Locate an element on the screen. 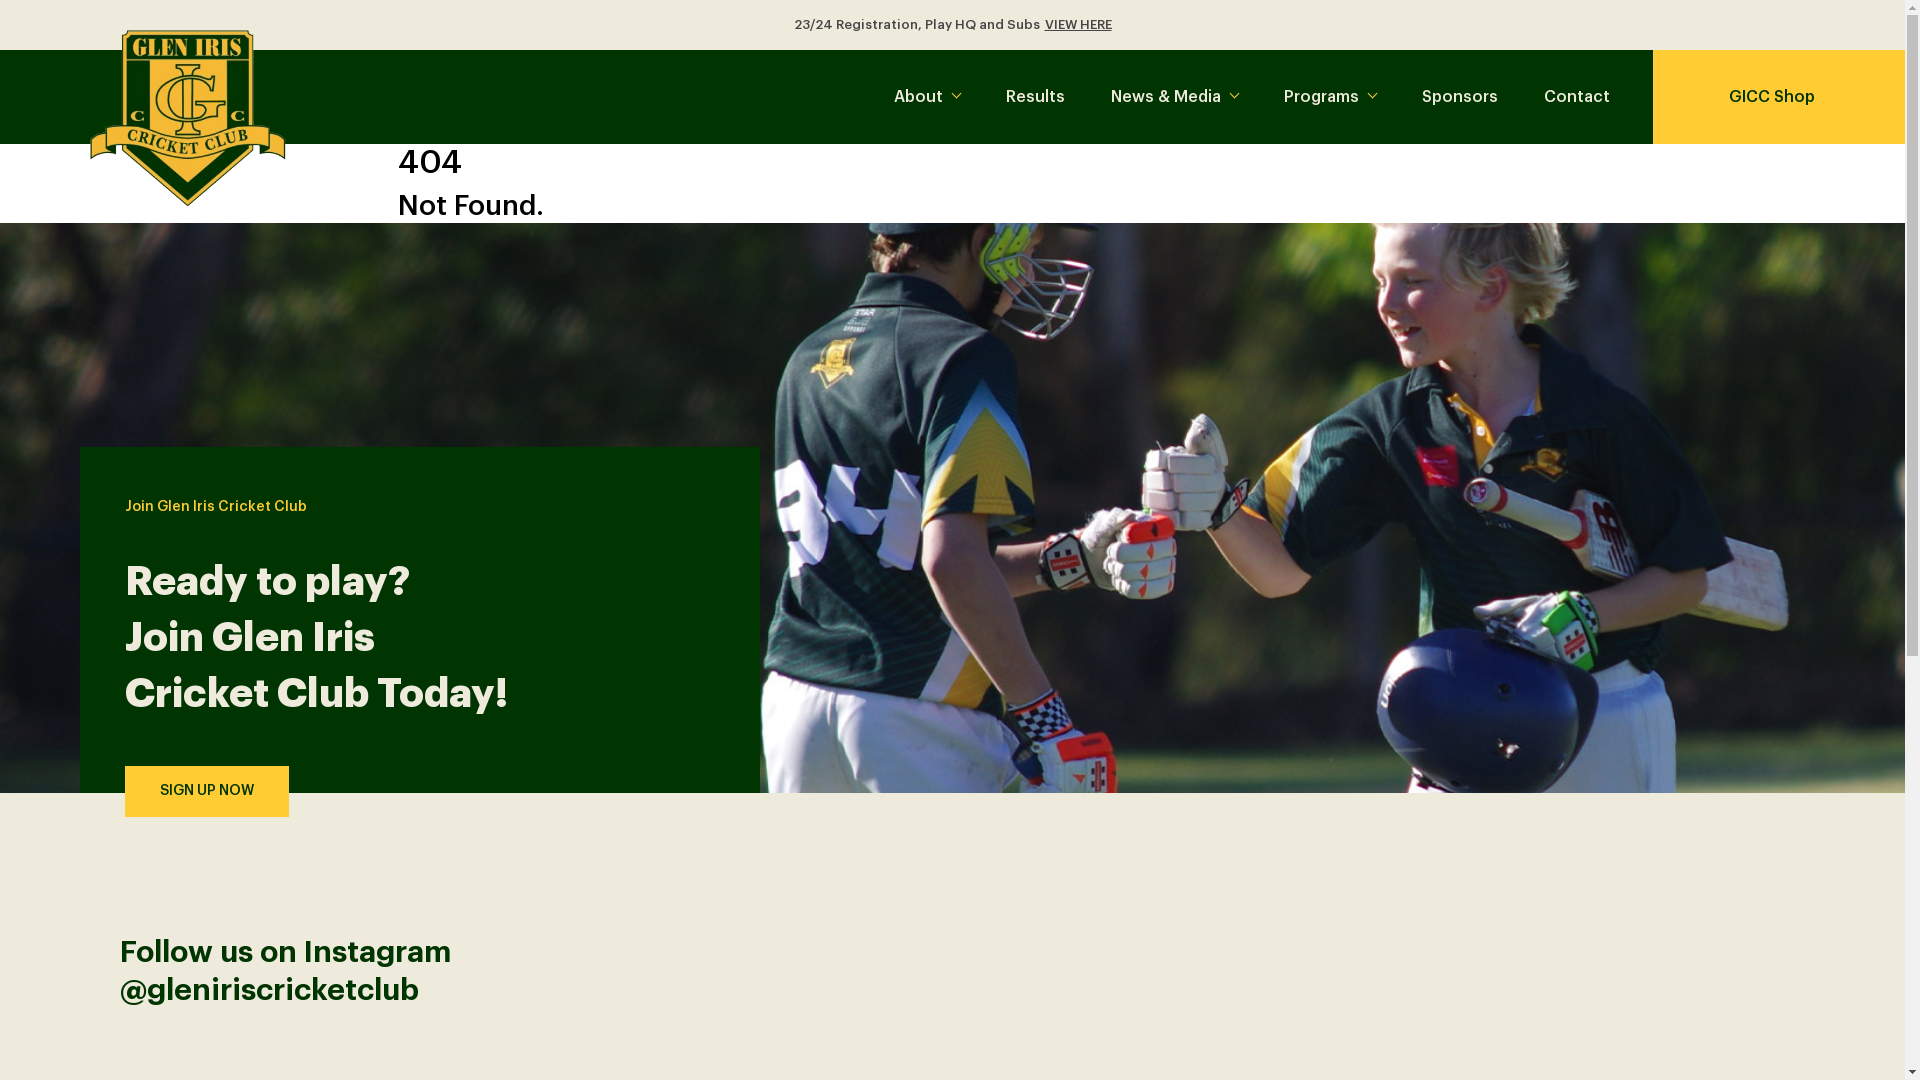 The height and width of the screenshot is (1080, 1920). SIGN UP NOW is located at coordinates (207, 792).